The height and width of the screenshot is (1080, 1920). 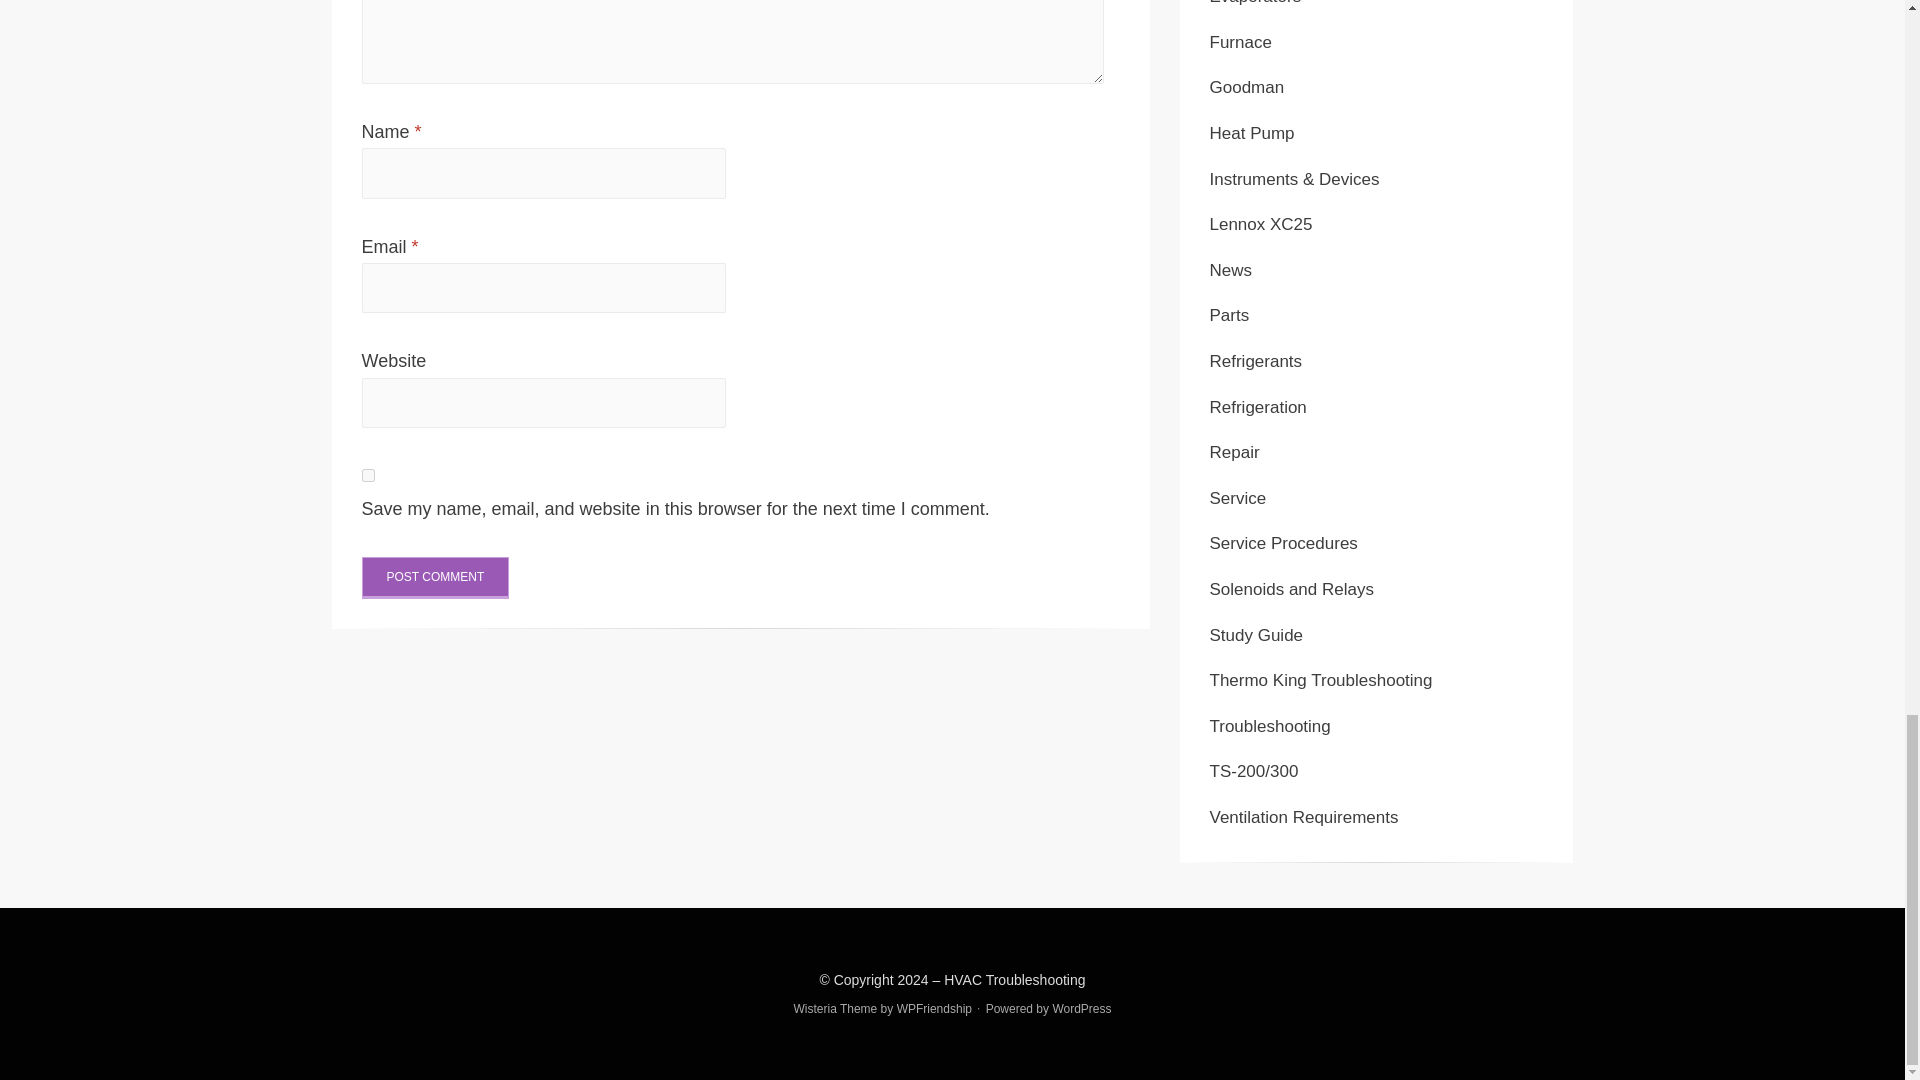 What do you see at coordinates (1240, 42) in the screenshot?
I see `Furnace` at bounding box center [1240, 42].